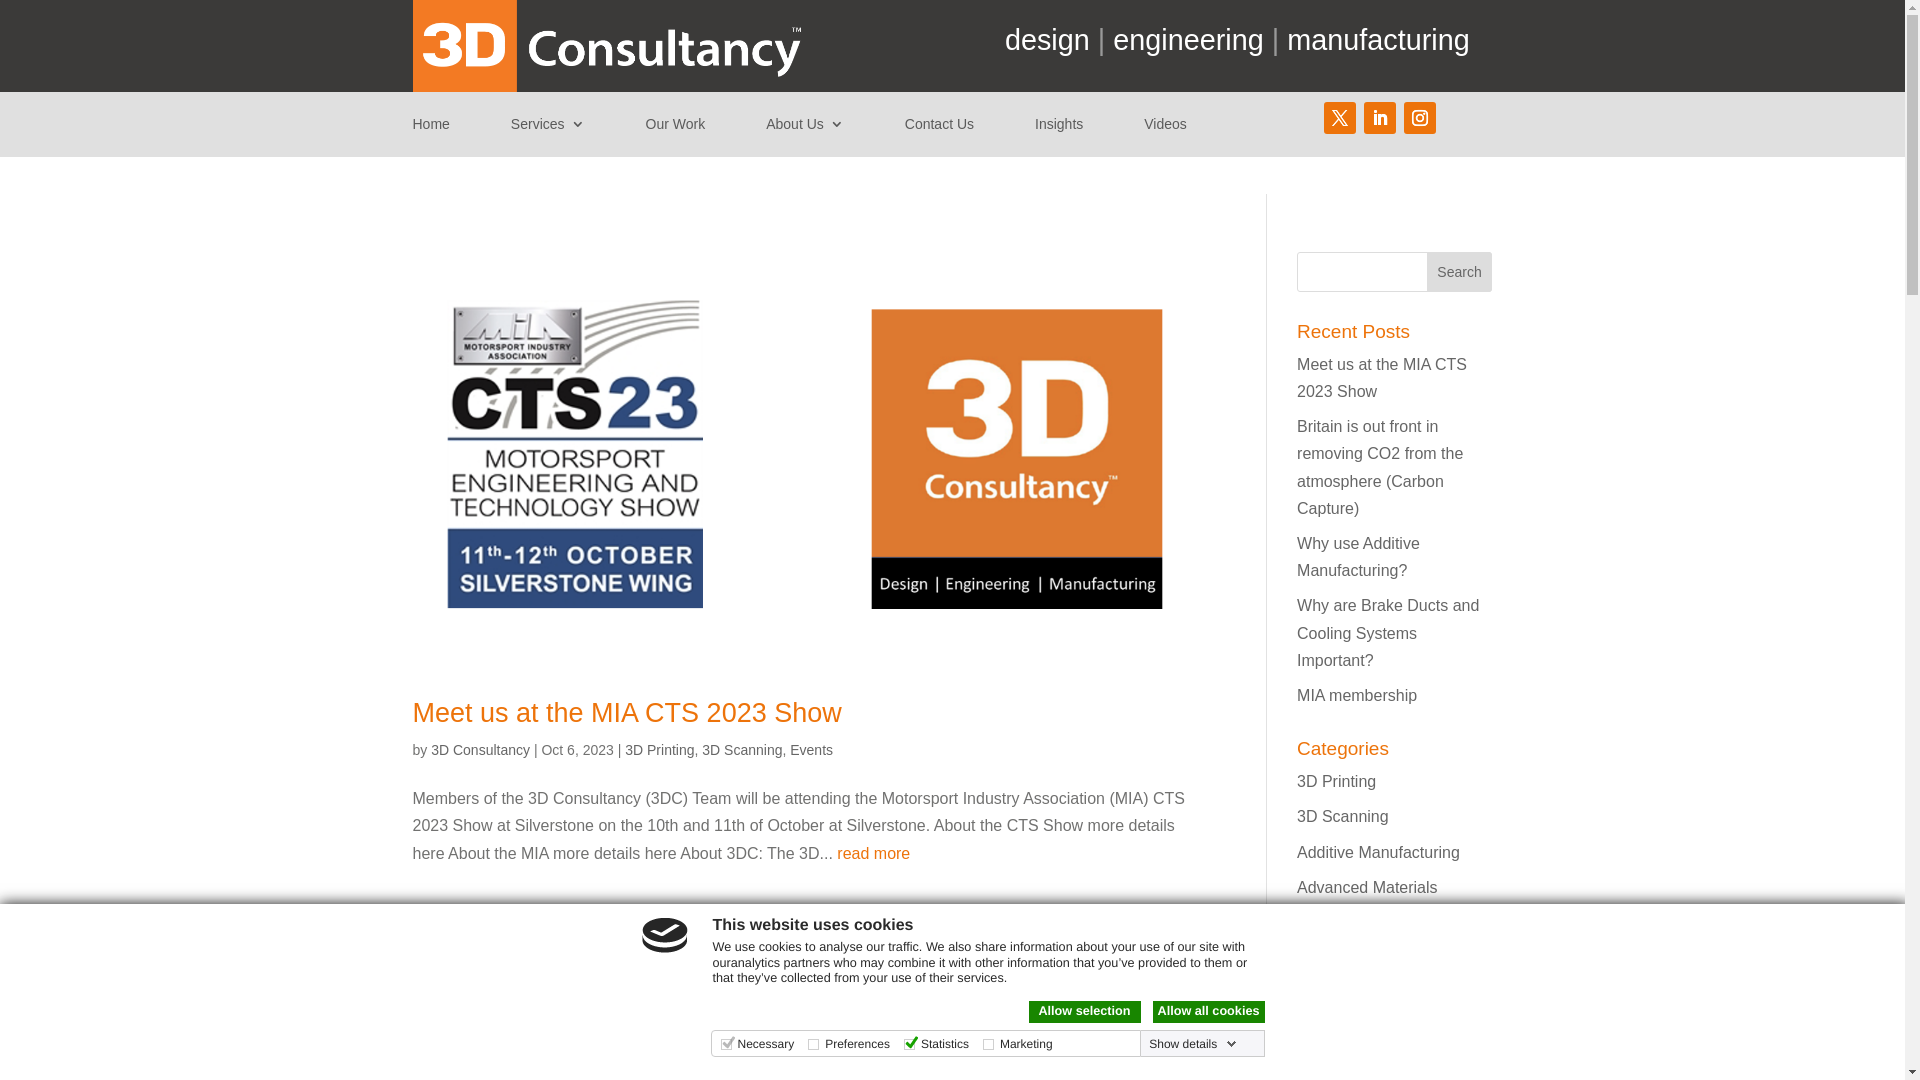 The width and height of the screenshot is (1920, 1080). I want to click on 3D Scanning, so click(742, 750).